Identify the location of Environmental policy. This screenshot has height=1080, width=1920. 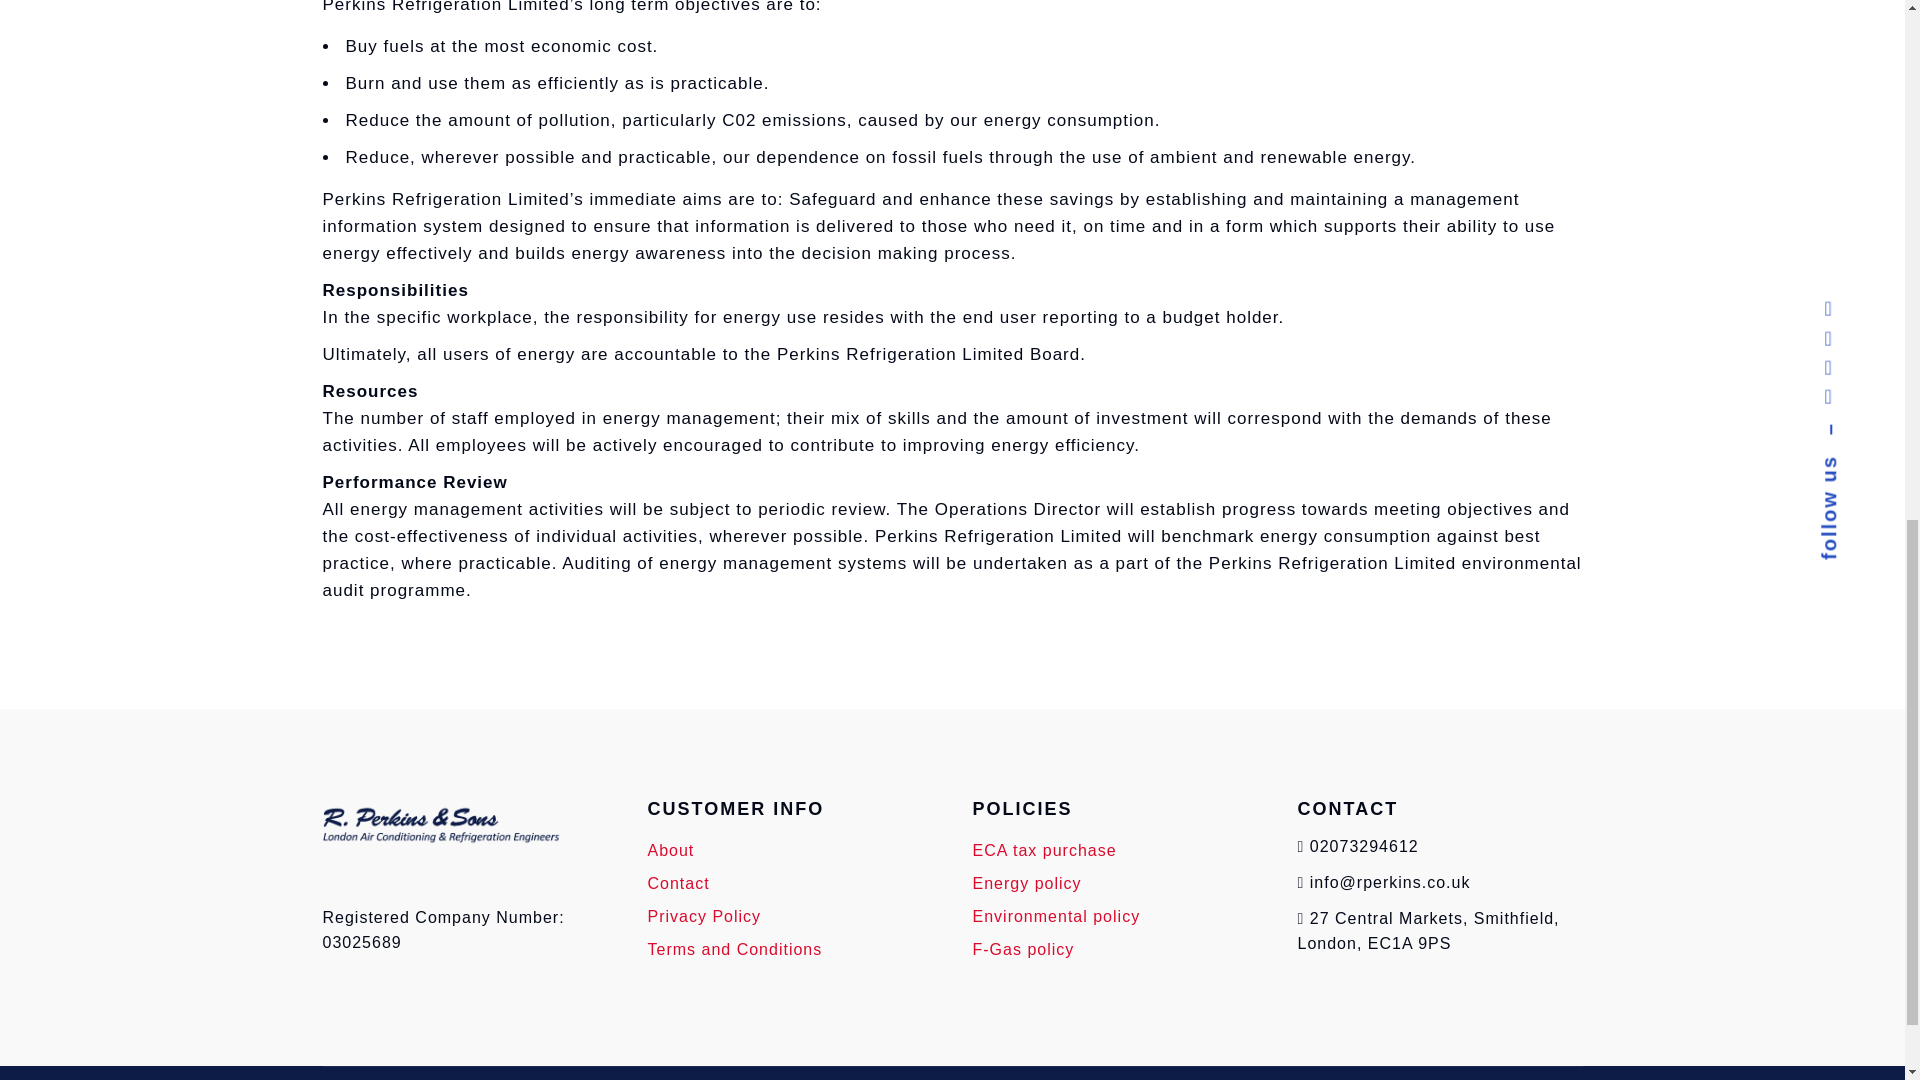
(1056, 916).